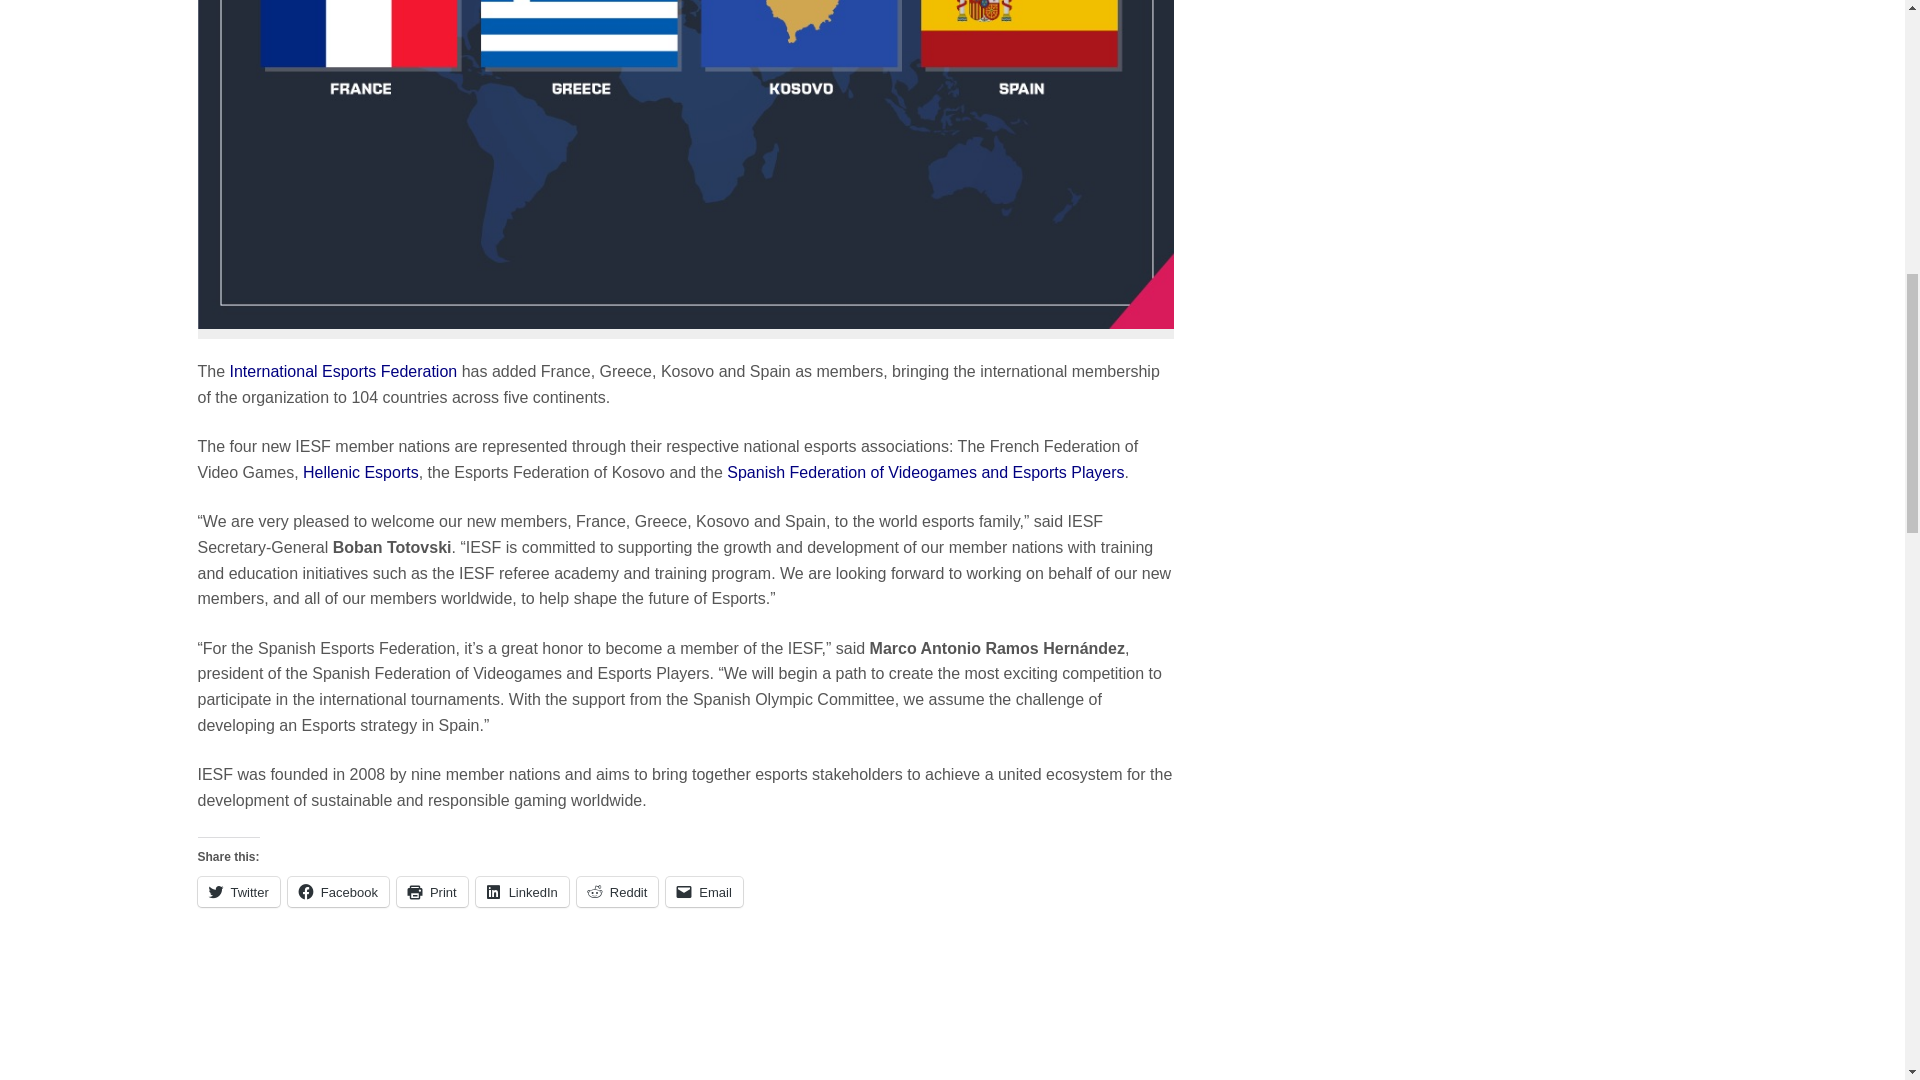  Describe the element at coordinates (618, 892) in the screenshot. I see `Click to share on Reddit` at that location.